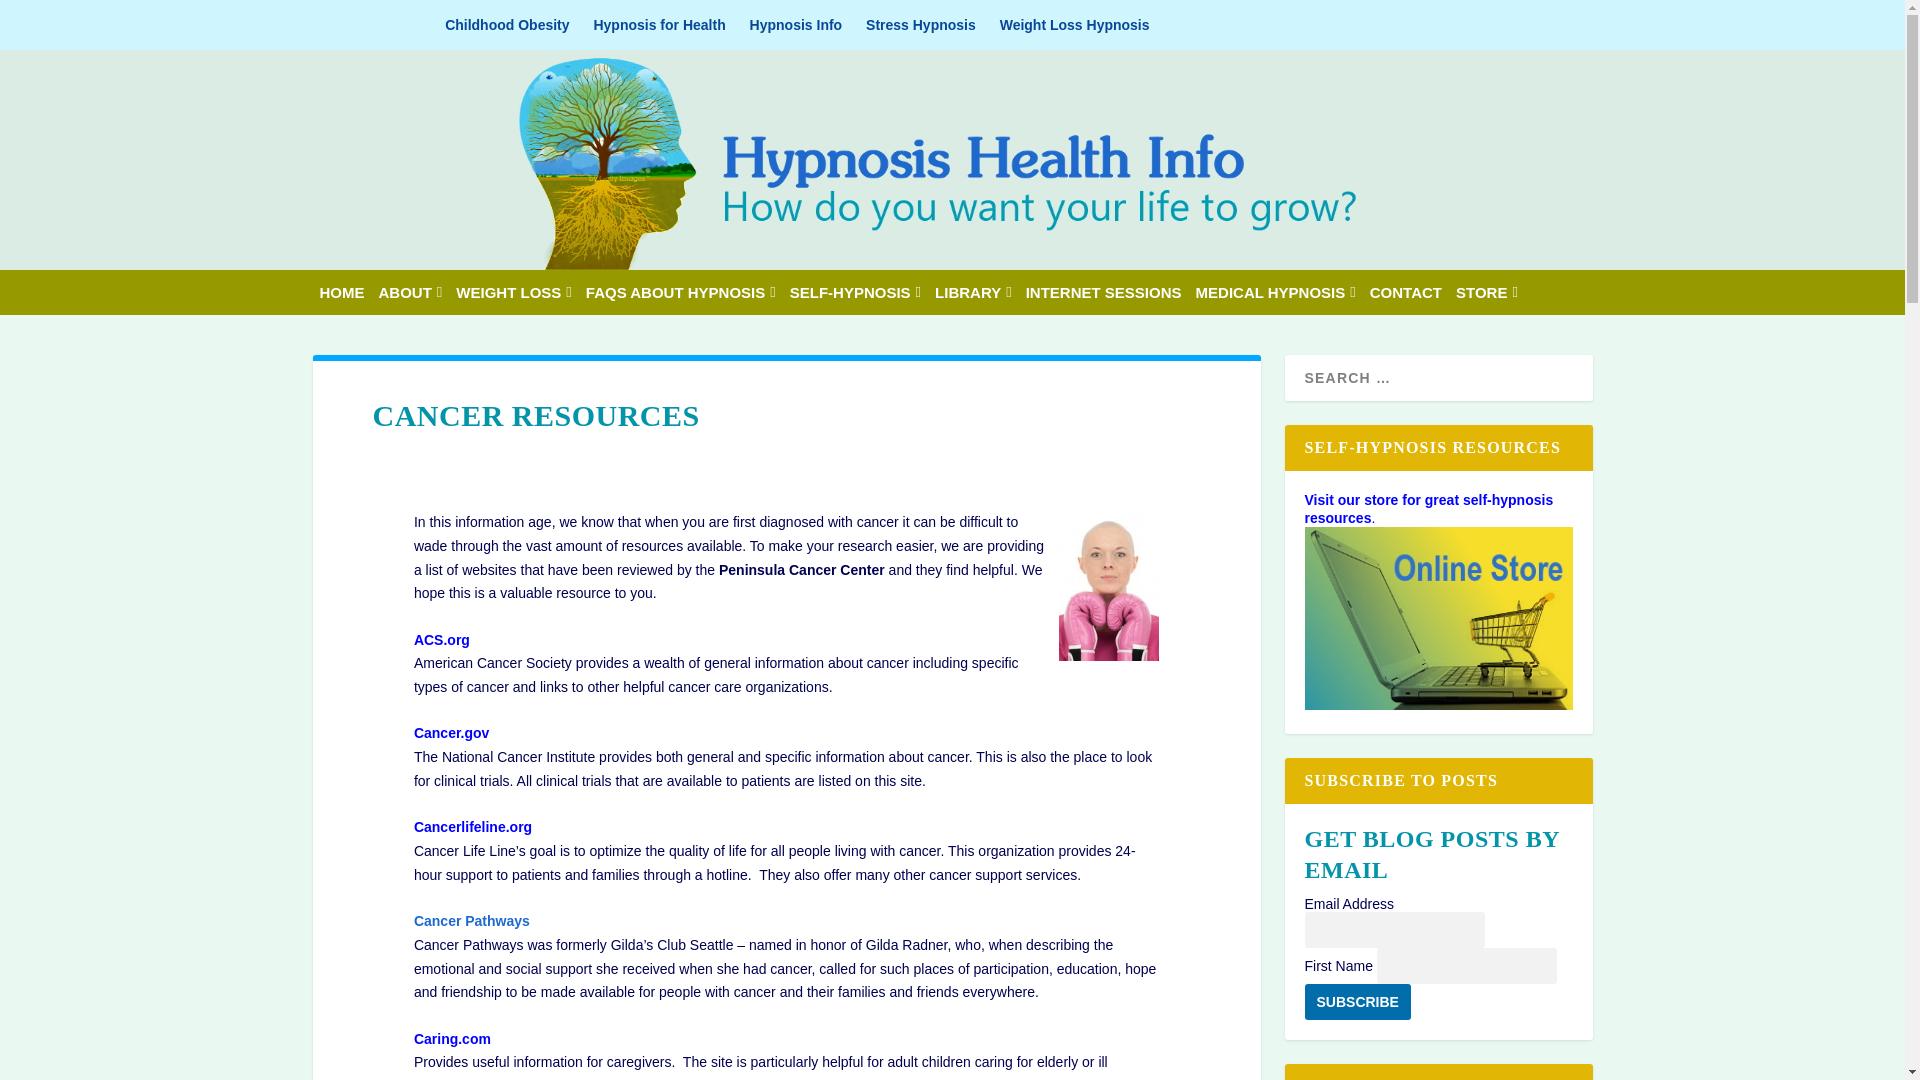 The height and width of the screenshot is (1080, 1920). Describe the element at coordinates (973, 292) in the screenshot. I see `LIBRARY` at that location.